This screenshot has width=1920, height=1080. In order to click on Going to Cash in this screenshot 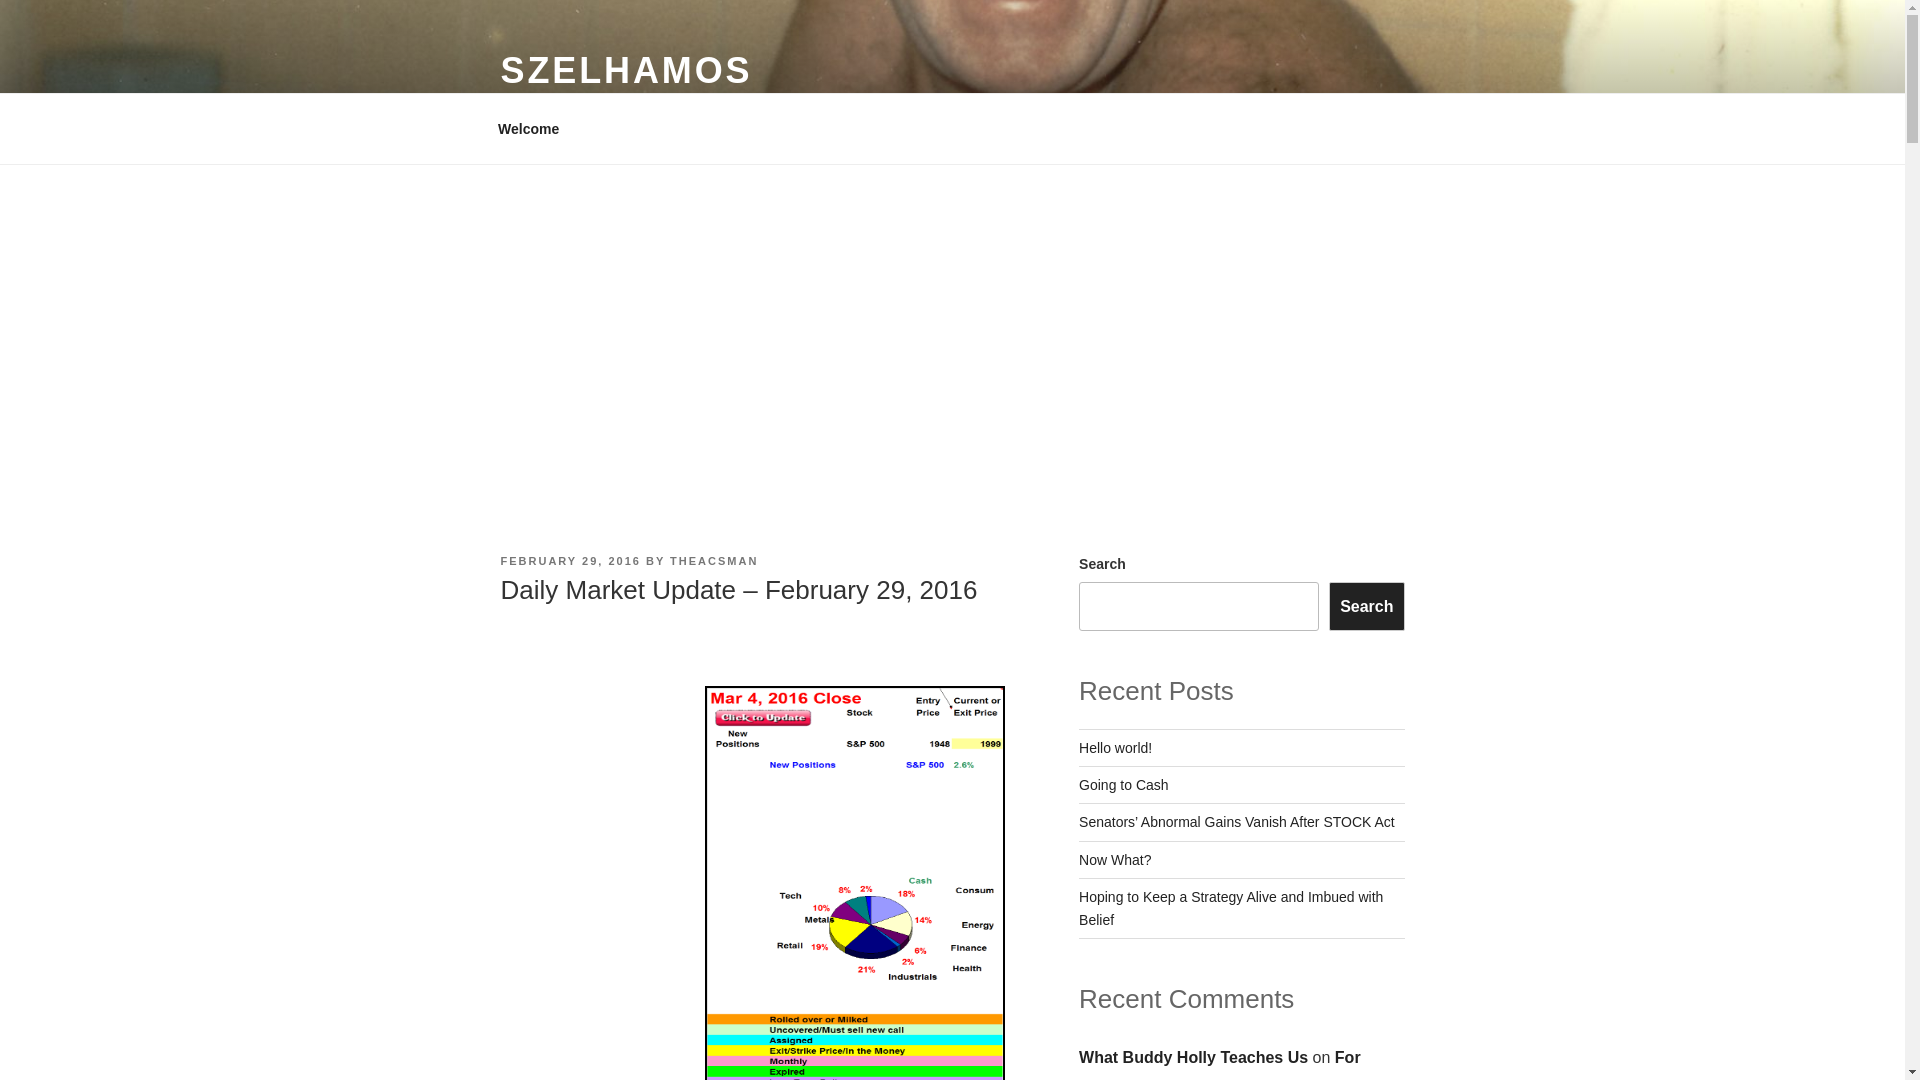, I will do `click(1124, 784)`.